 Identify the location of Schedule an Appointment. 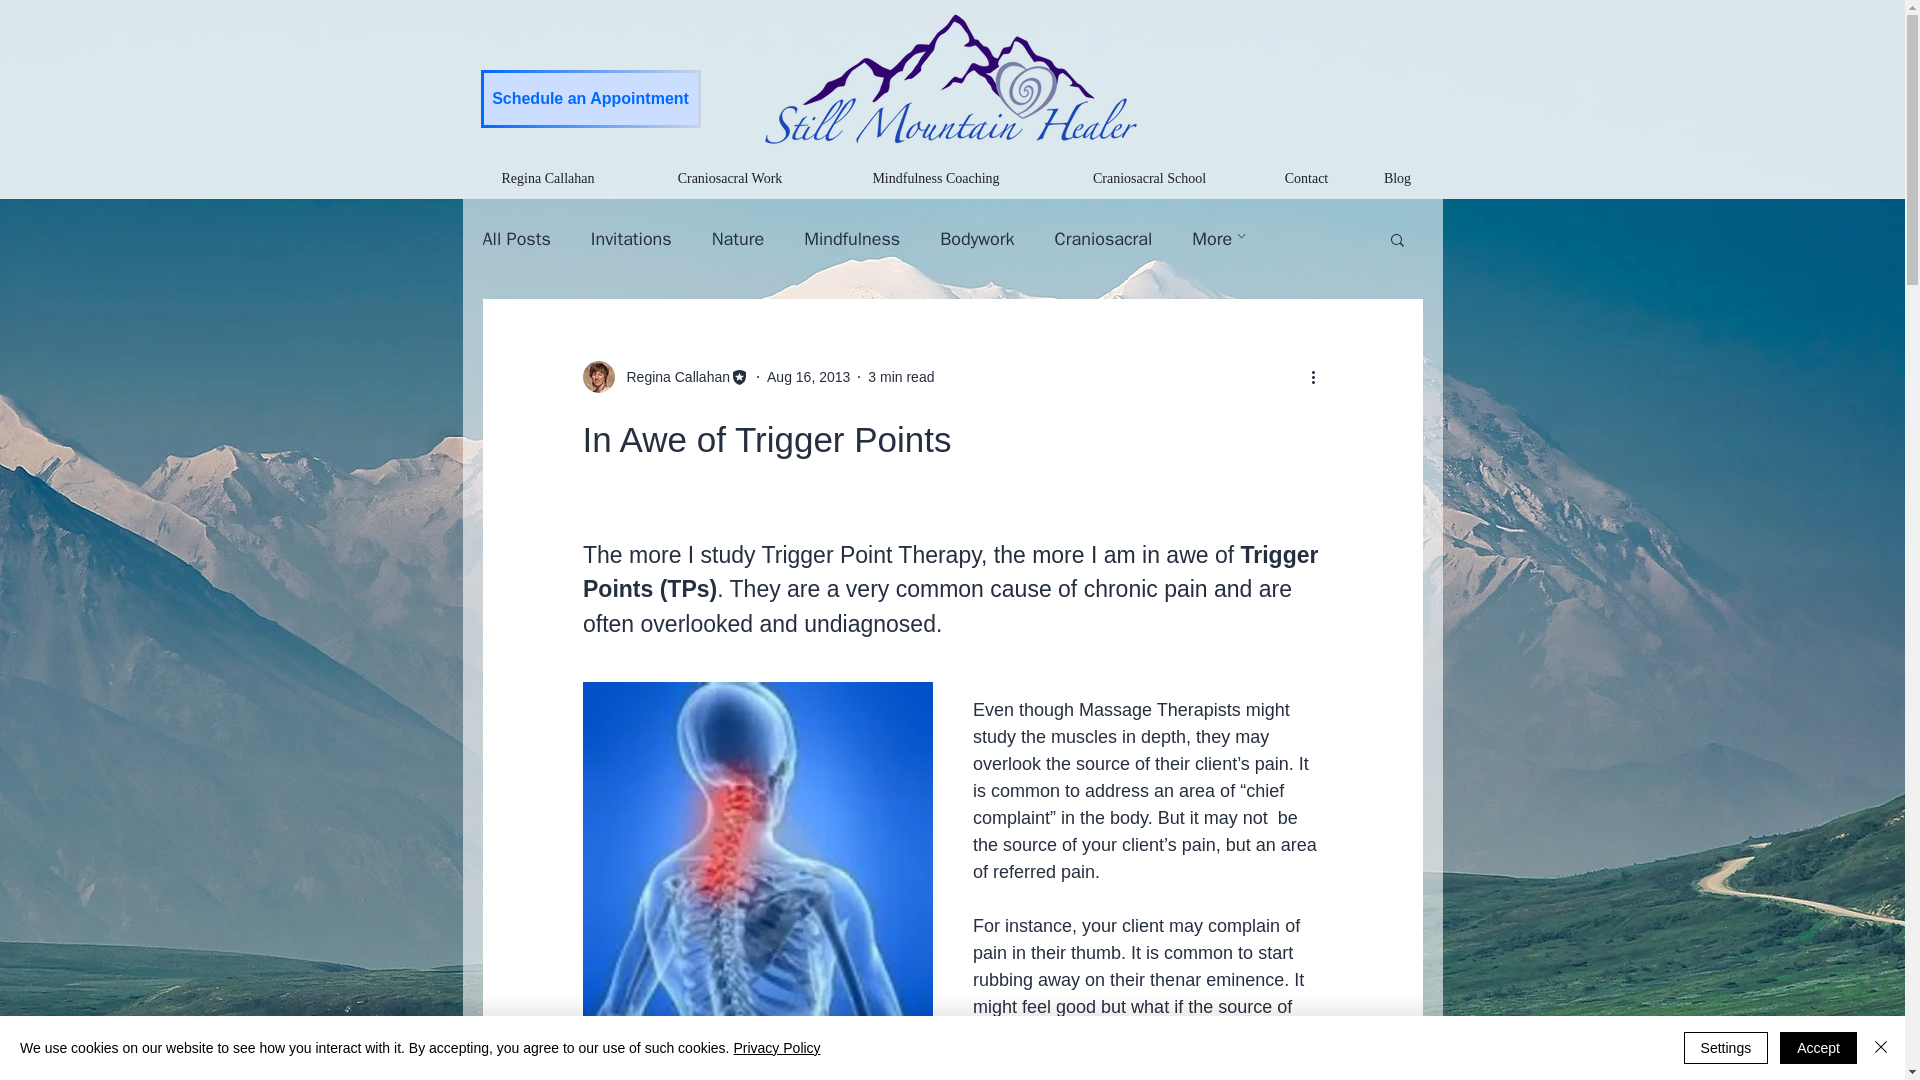
(590, 99).